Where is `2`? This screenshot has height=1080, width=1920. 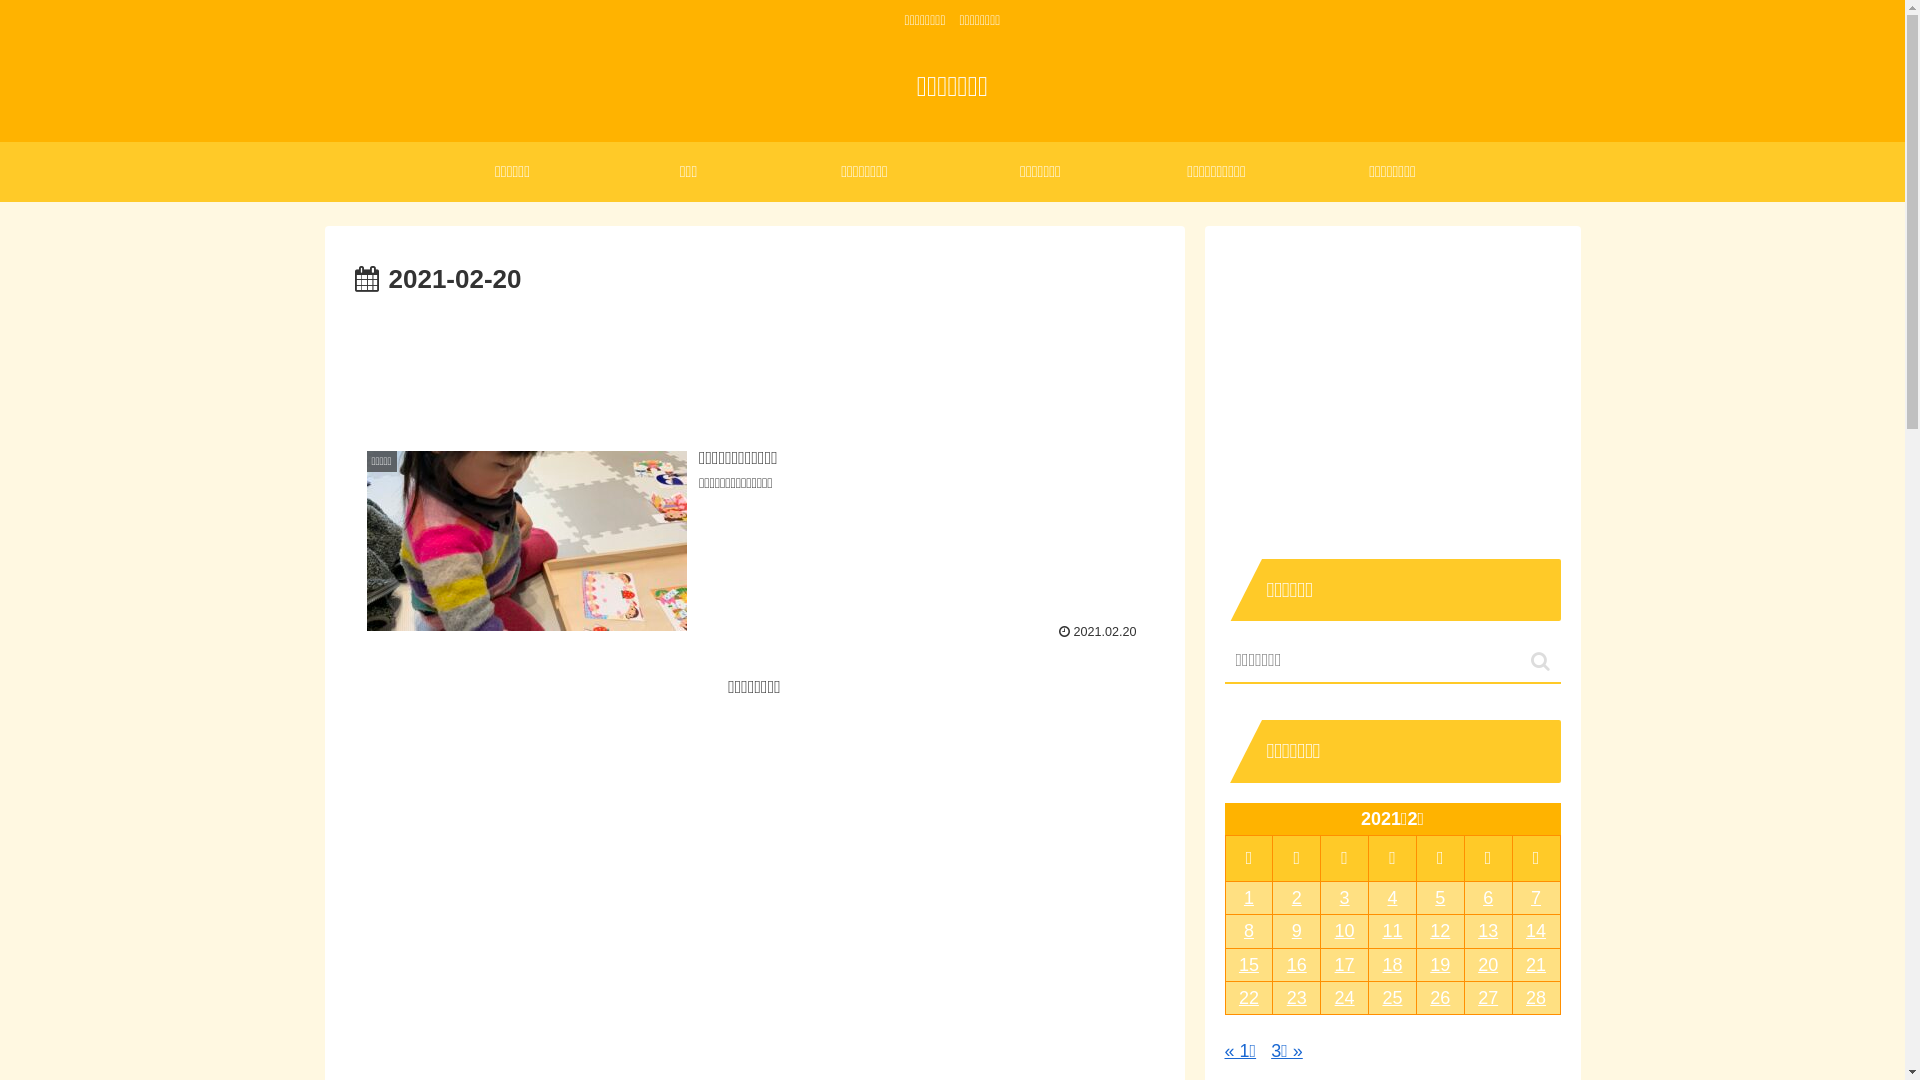
2 is located at coordinates (1296, 898).